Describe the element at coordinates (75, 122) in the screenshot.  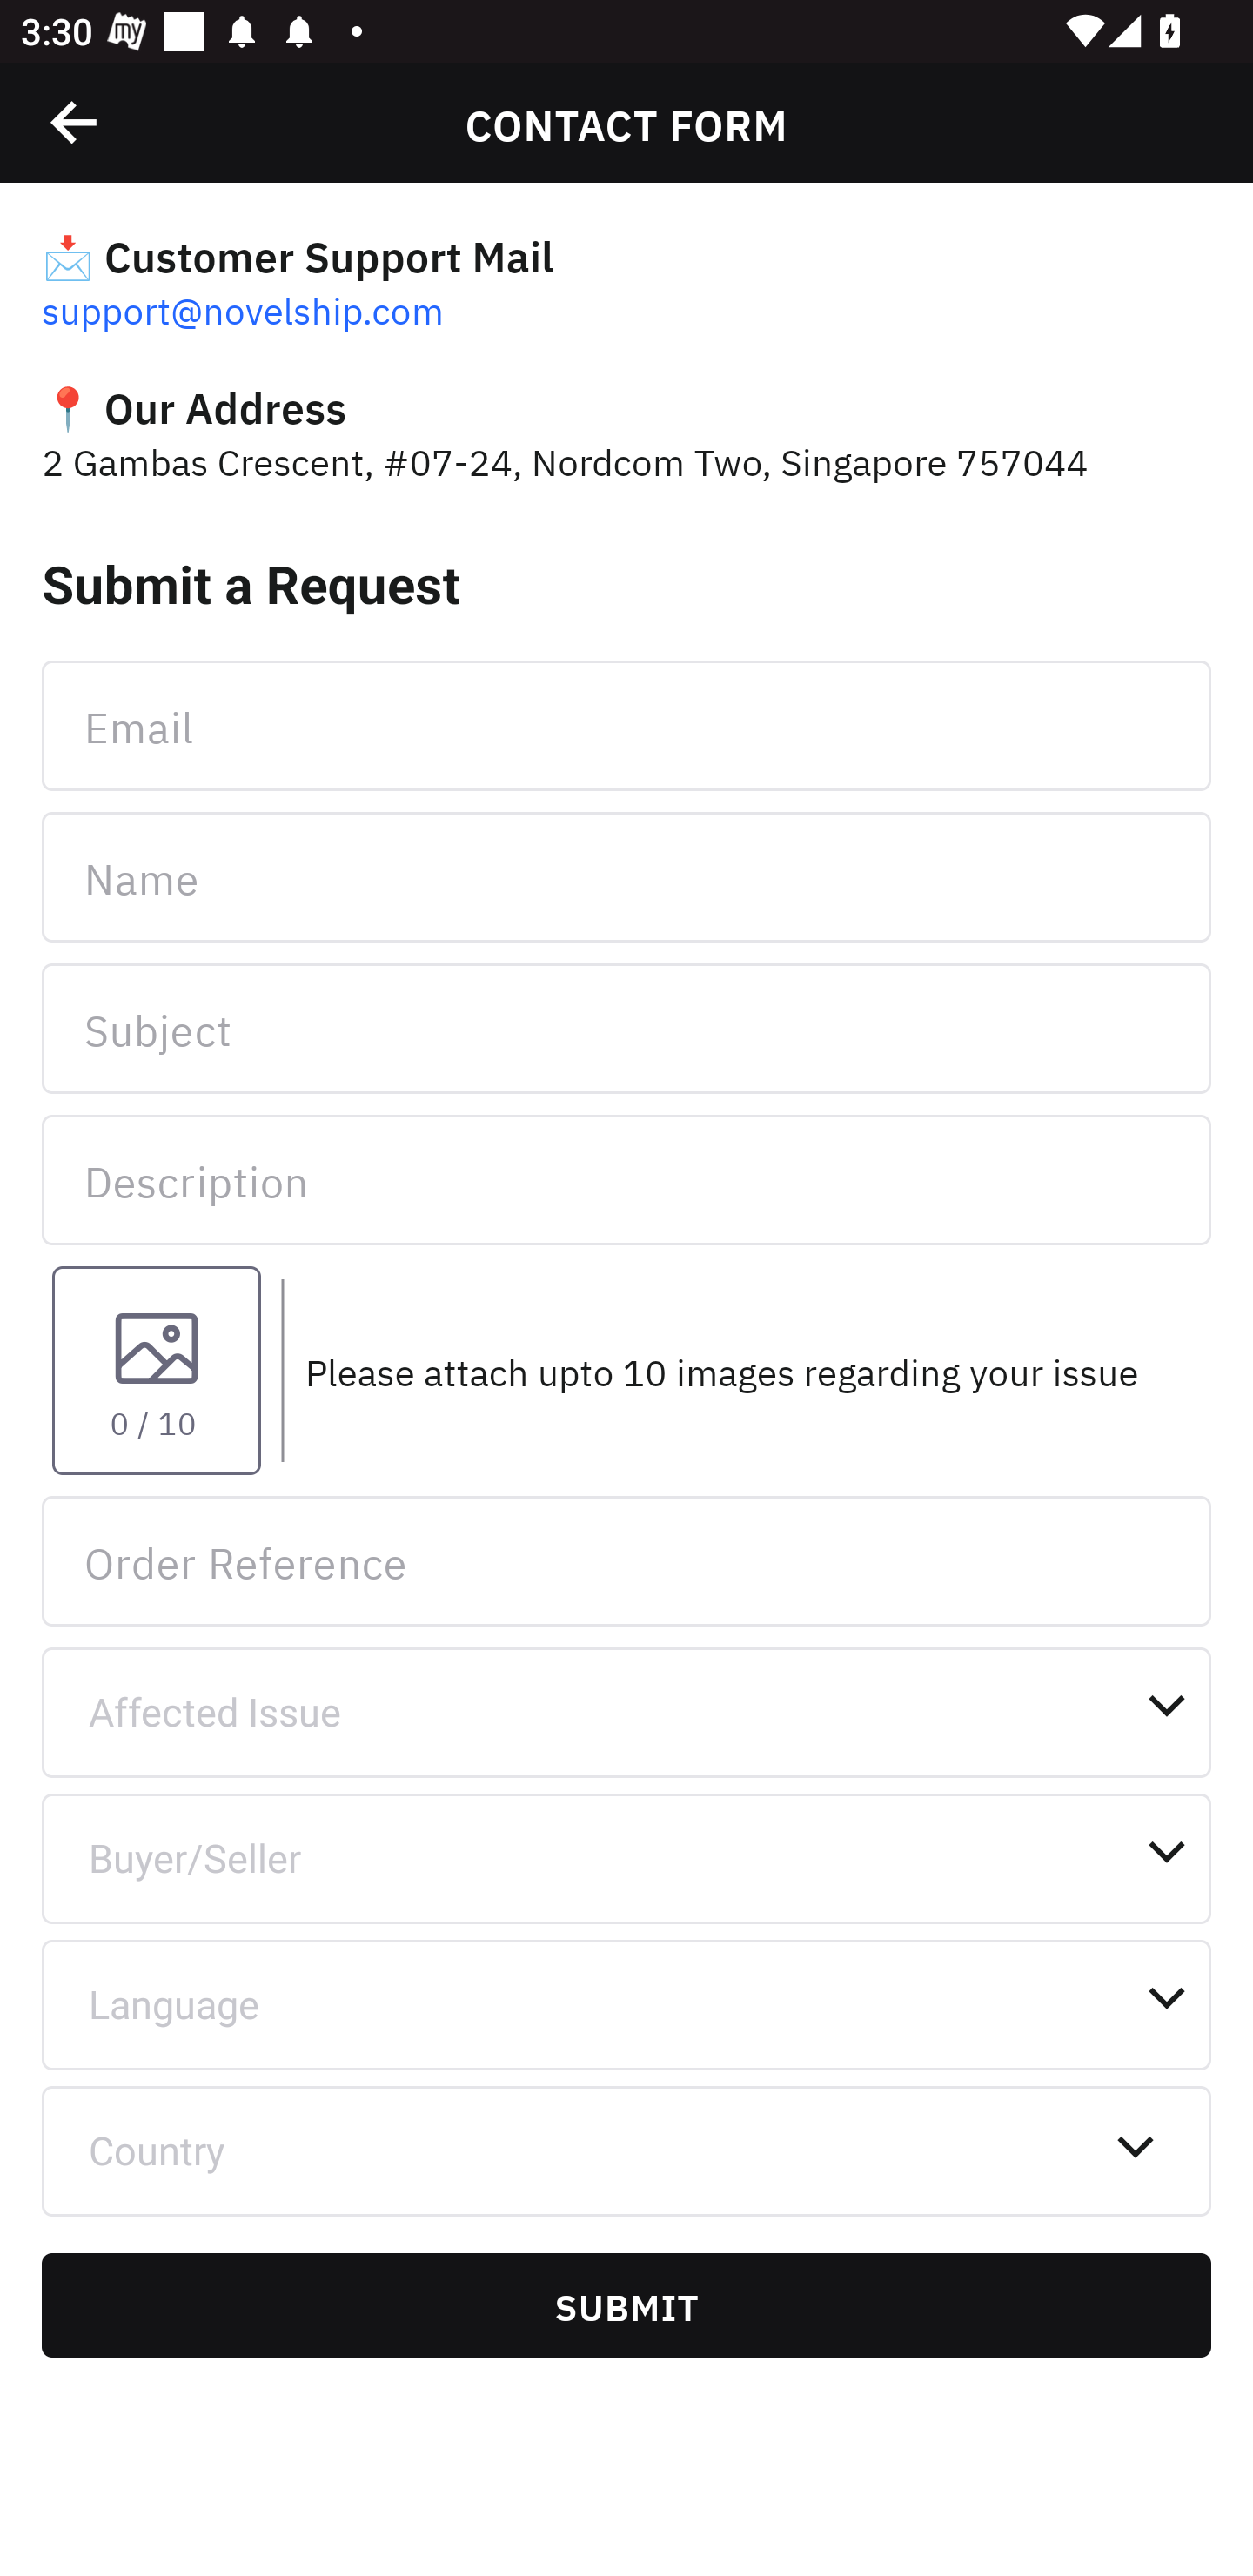
I see `` at that location.